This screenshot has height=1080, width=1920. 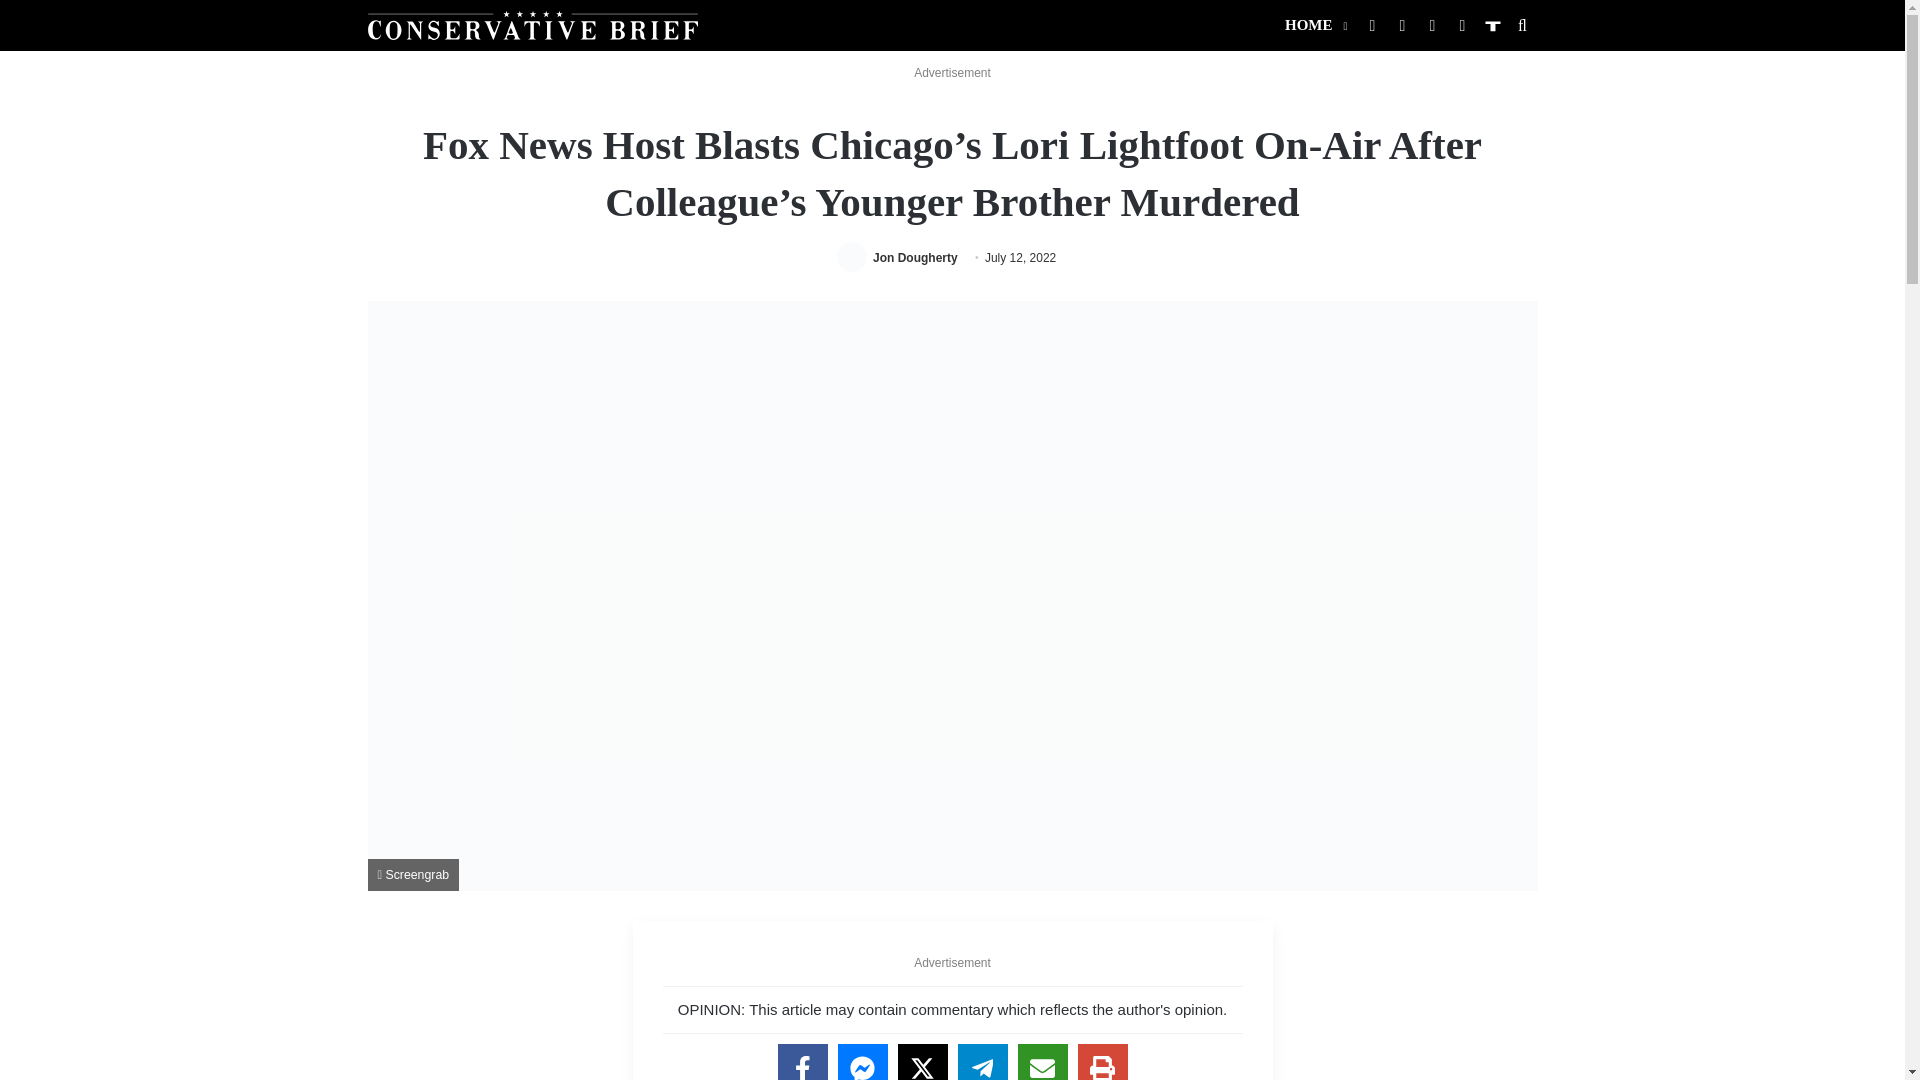 What do you see at coordinates (533, 24) in the screenshot?
I see `Conservative Brief` at bounding box center [533, 24].